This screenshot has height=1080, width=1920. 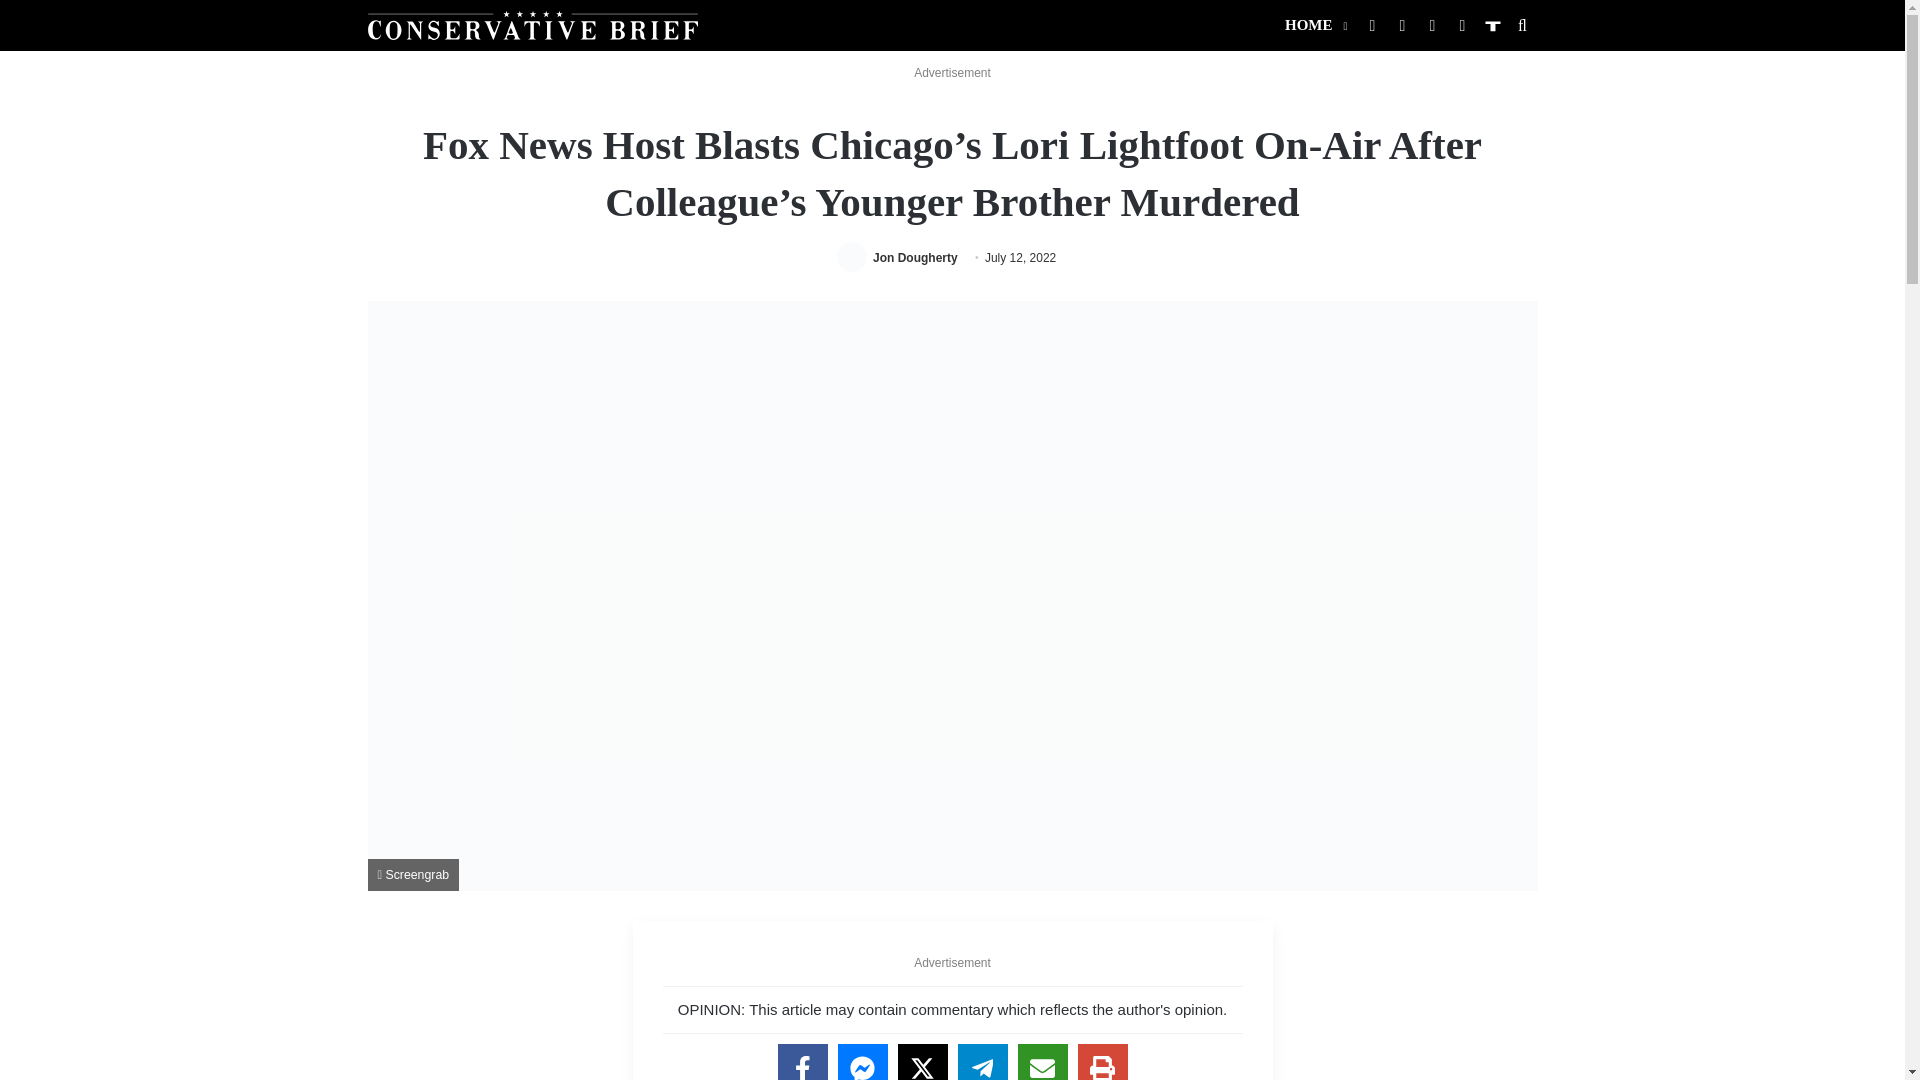 What do you see at coordinates (533, 24) in the screenshot?
I see `Conservative Brief` at bounding box center [533, 24].